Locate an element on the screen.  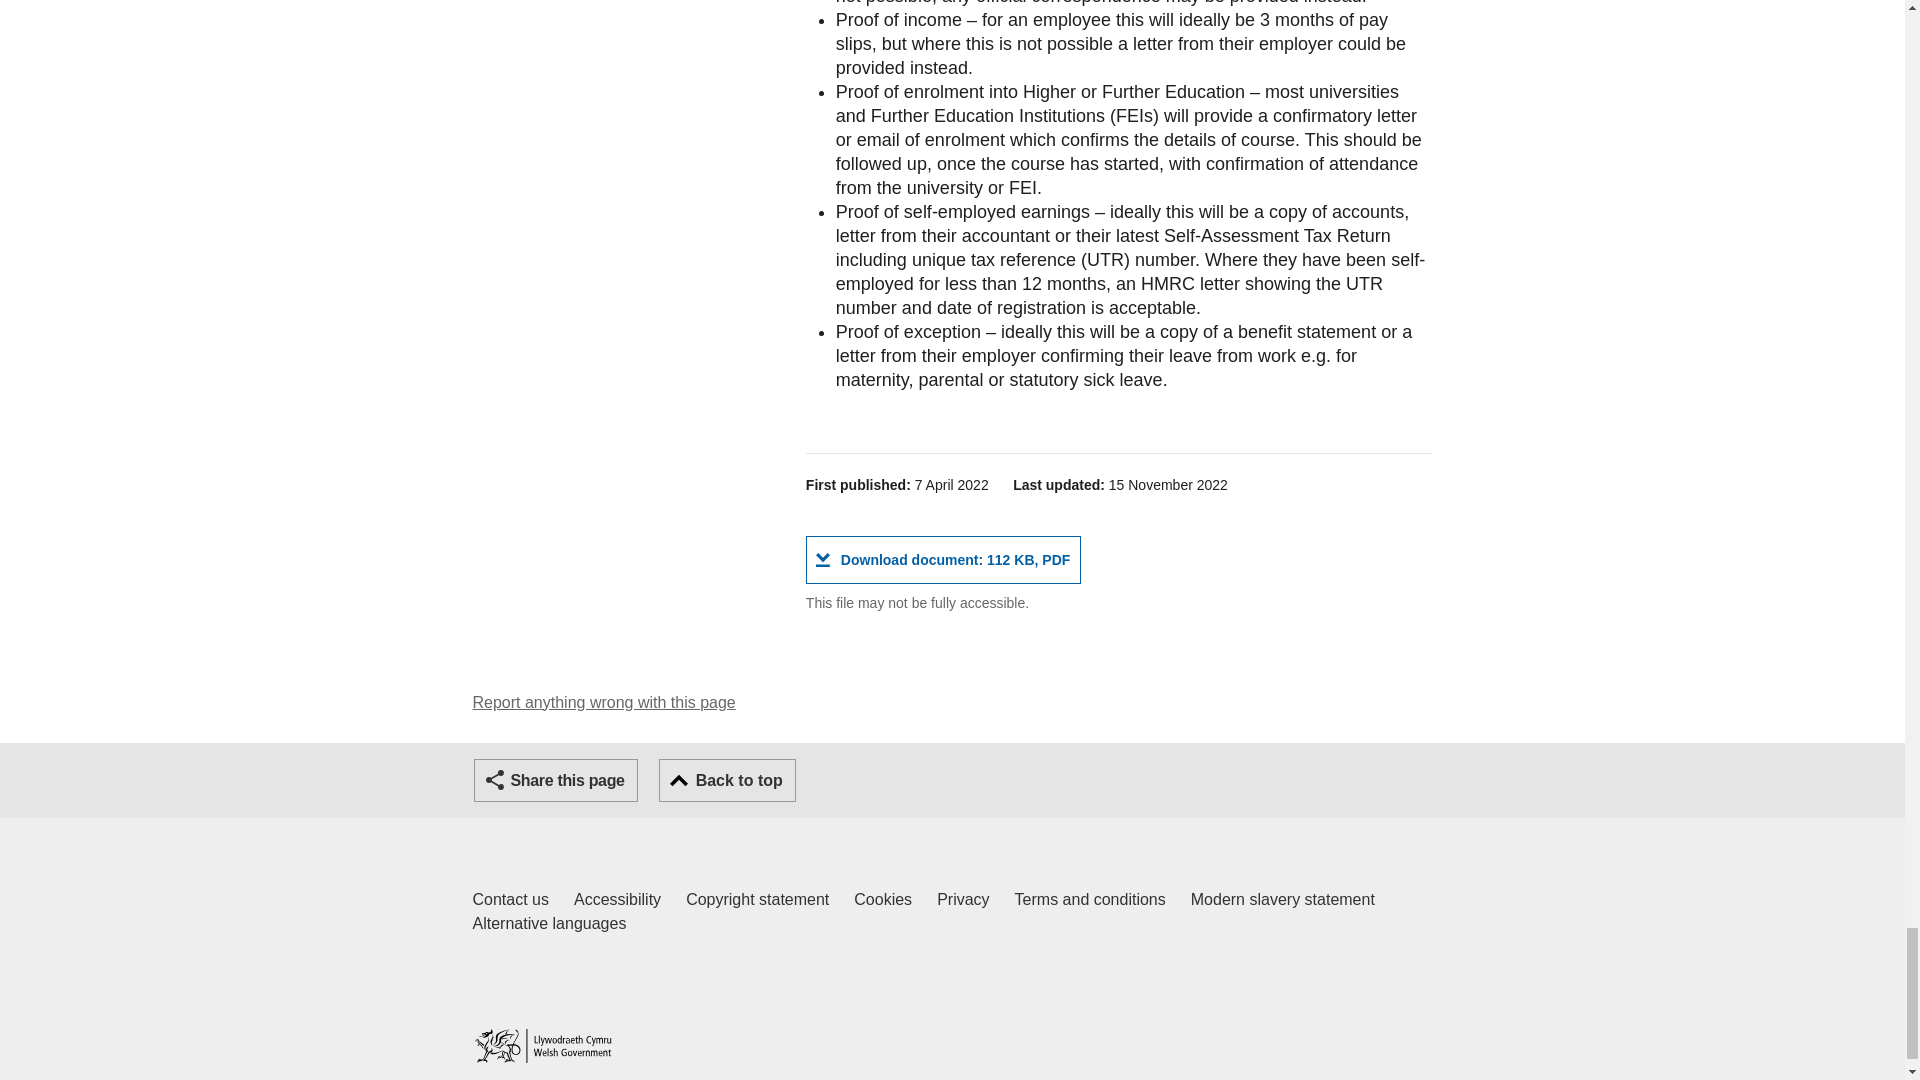
Report anything wrong with this page is located at coordinates (943, 560).